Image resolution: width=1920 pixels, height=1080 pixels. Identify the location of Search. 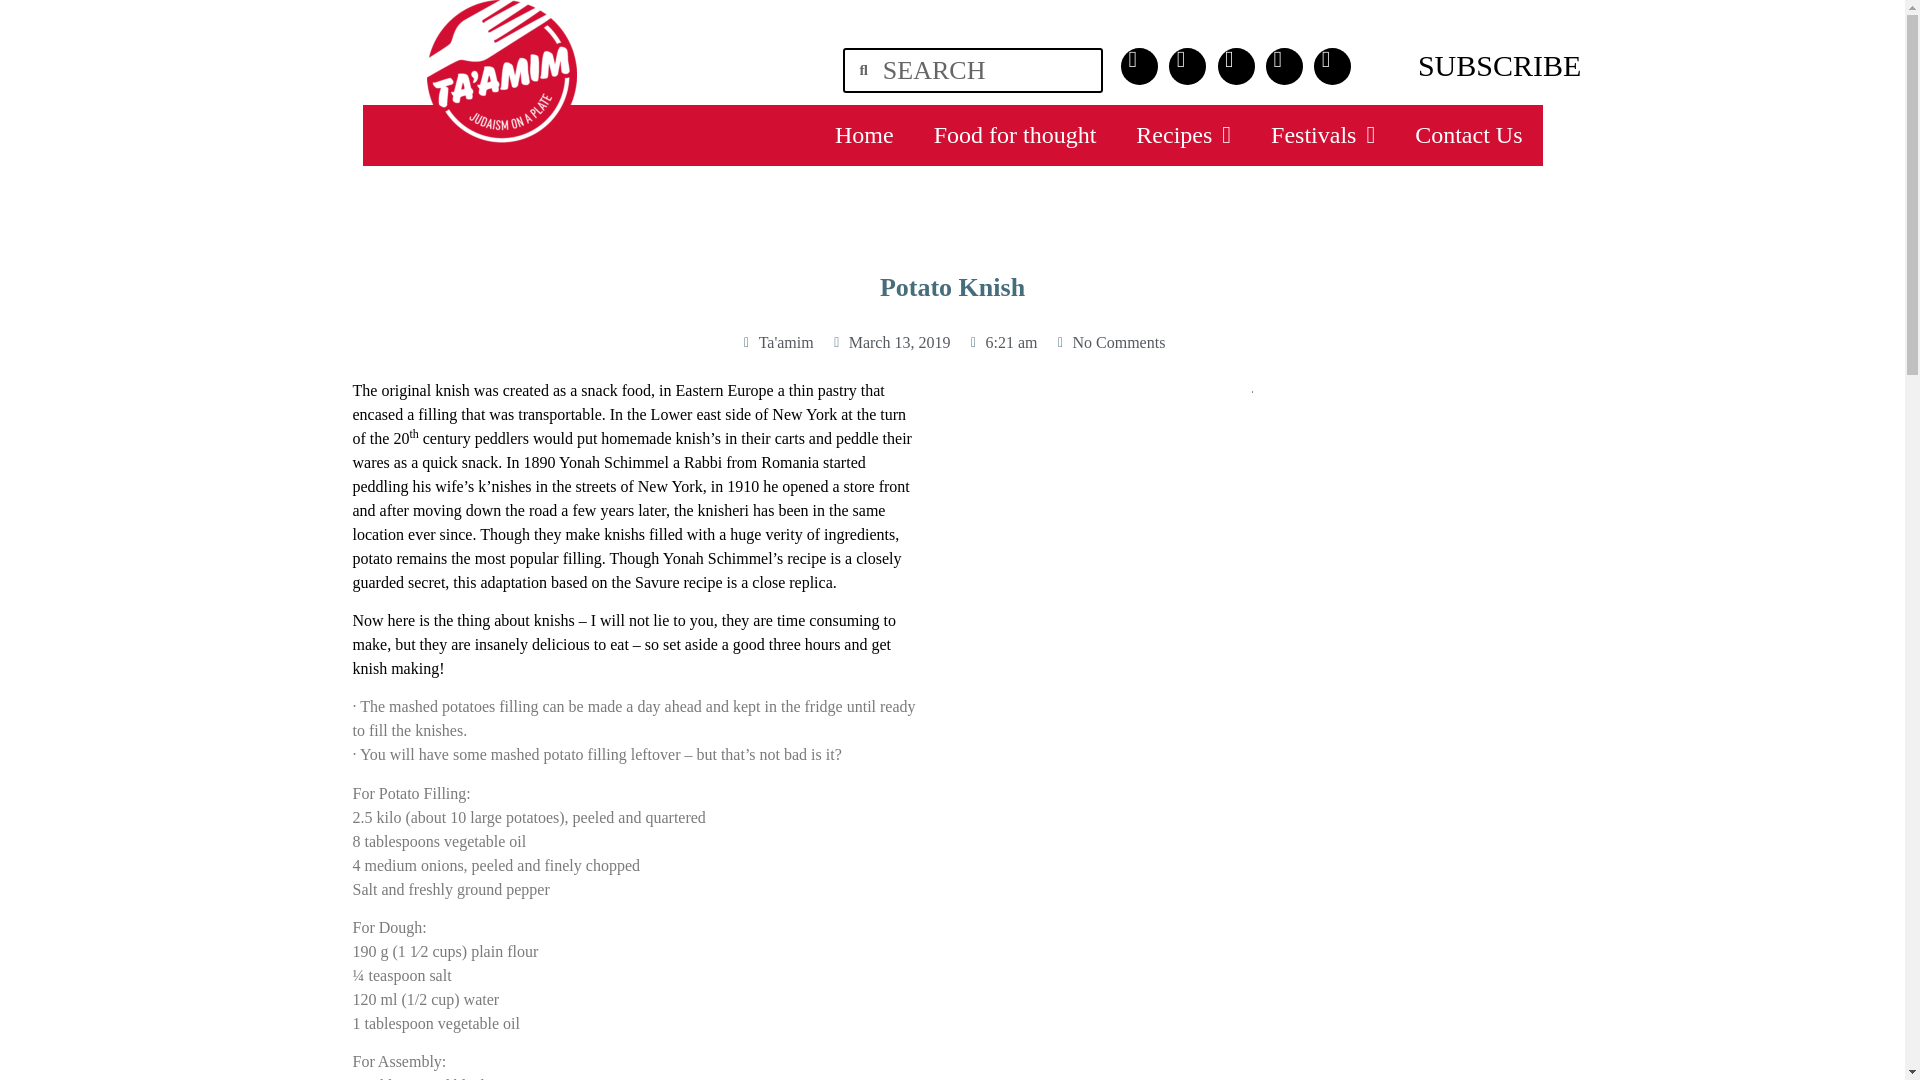
(984, 70).